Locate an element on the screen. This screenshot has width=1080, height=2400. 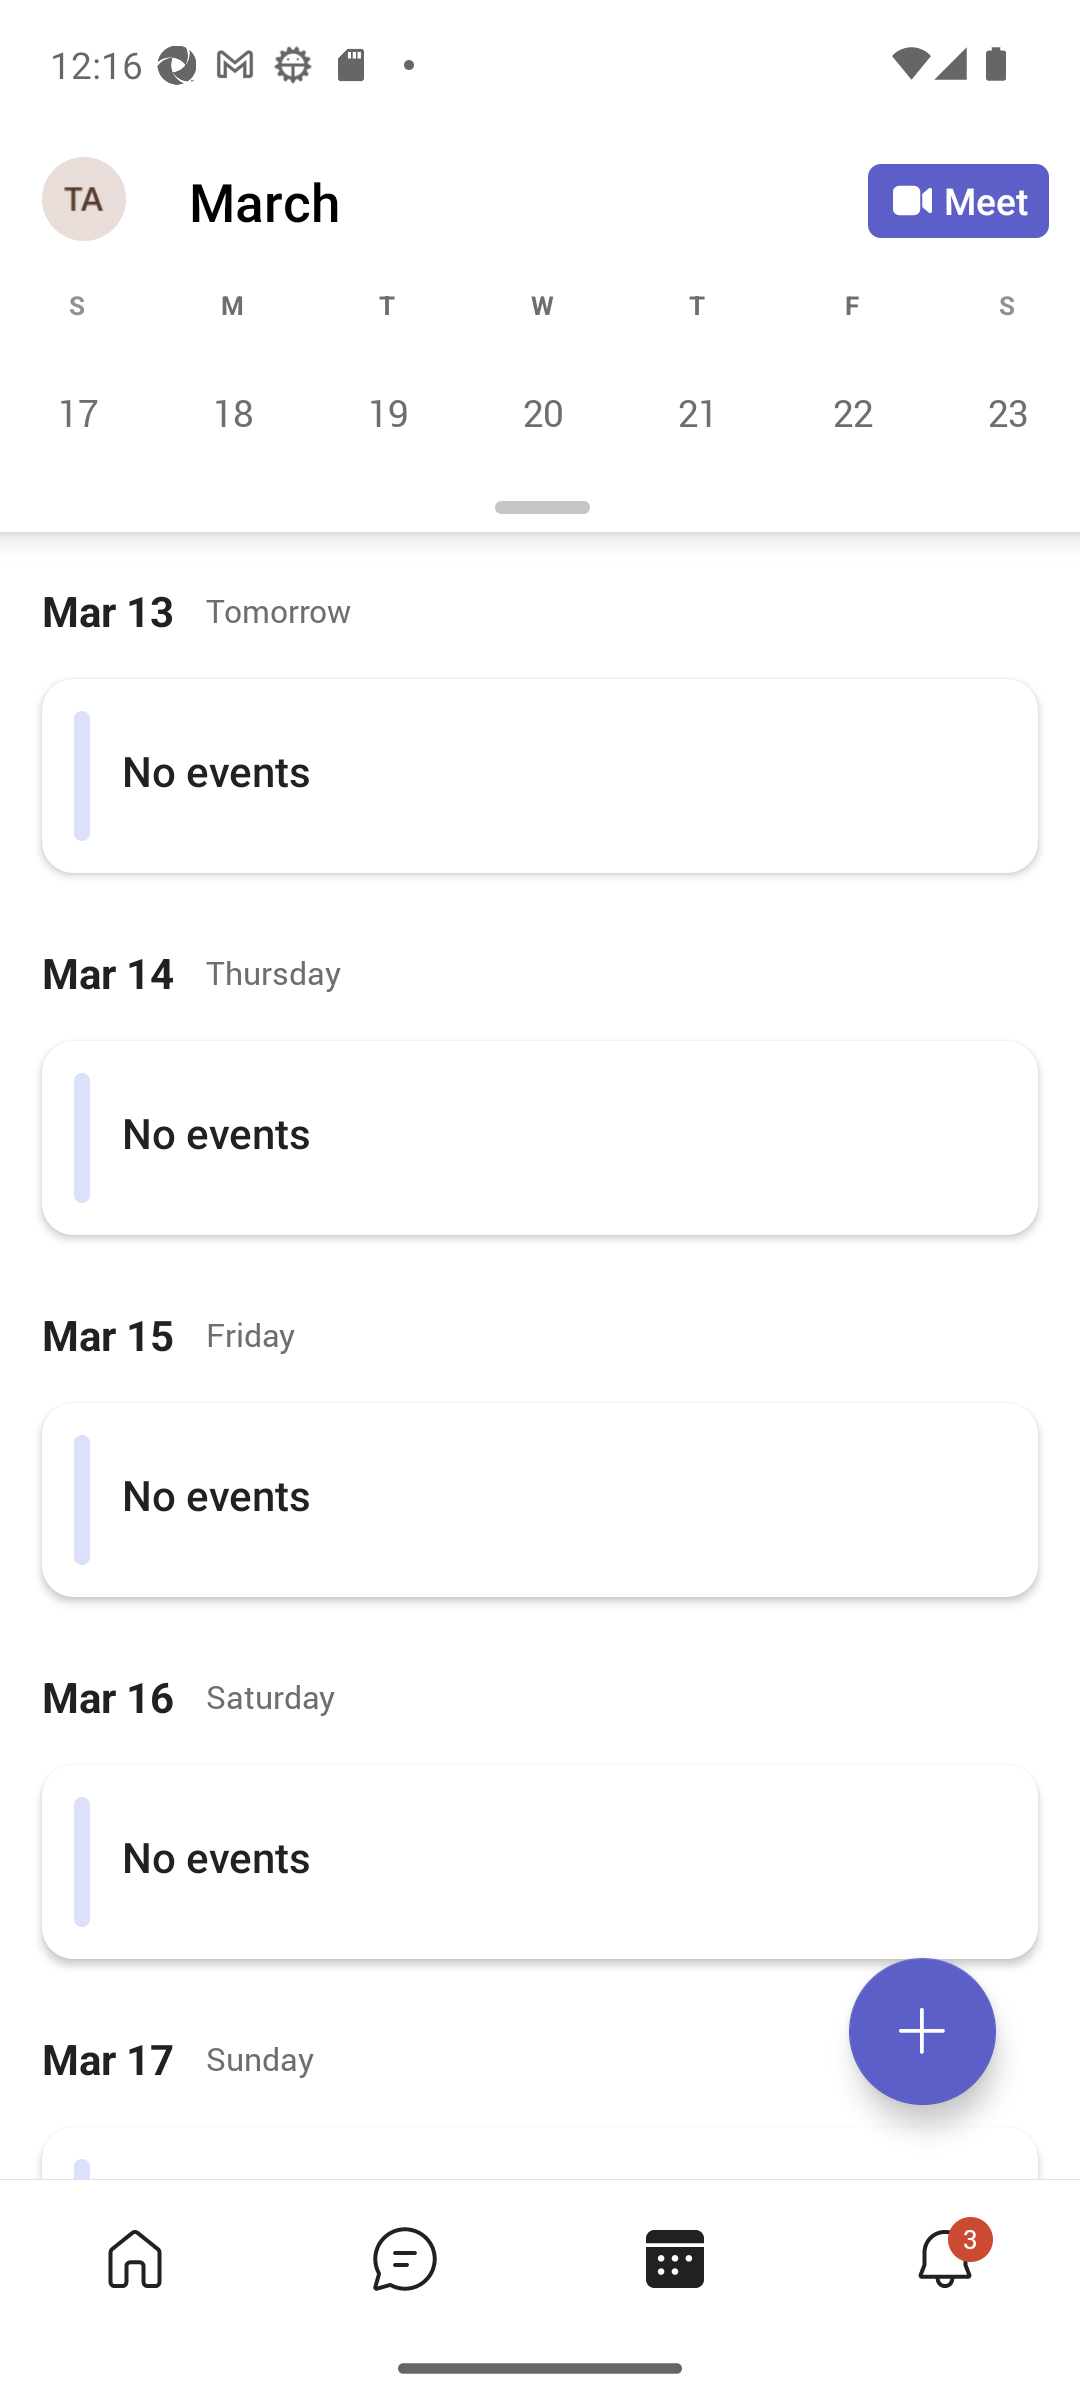
Wednesday, March 20 20 is located at coordinates (542, 412).